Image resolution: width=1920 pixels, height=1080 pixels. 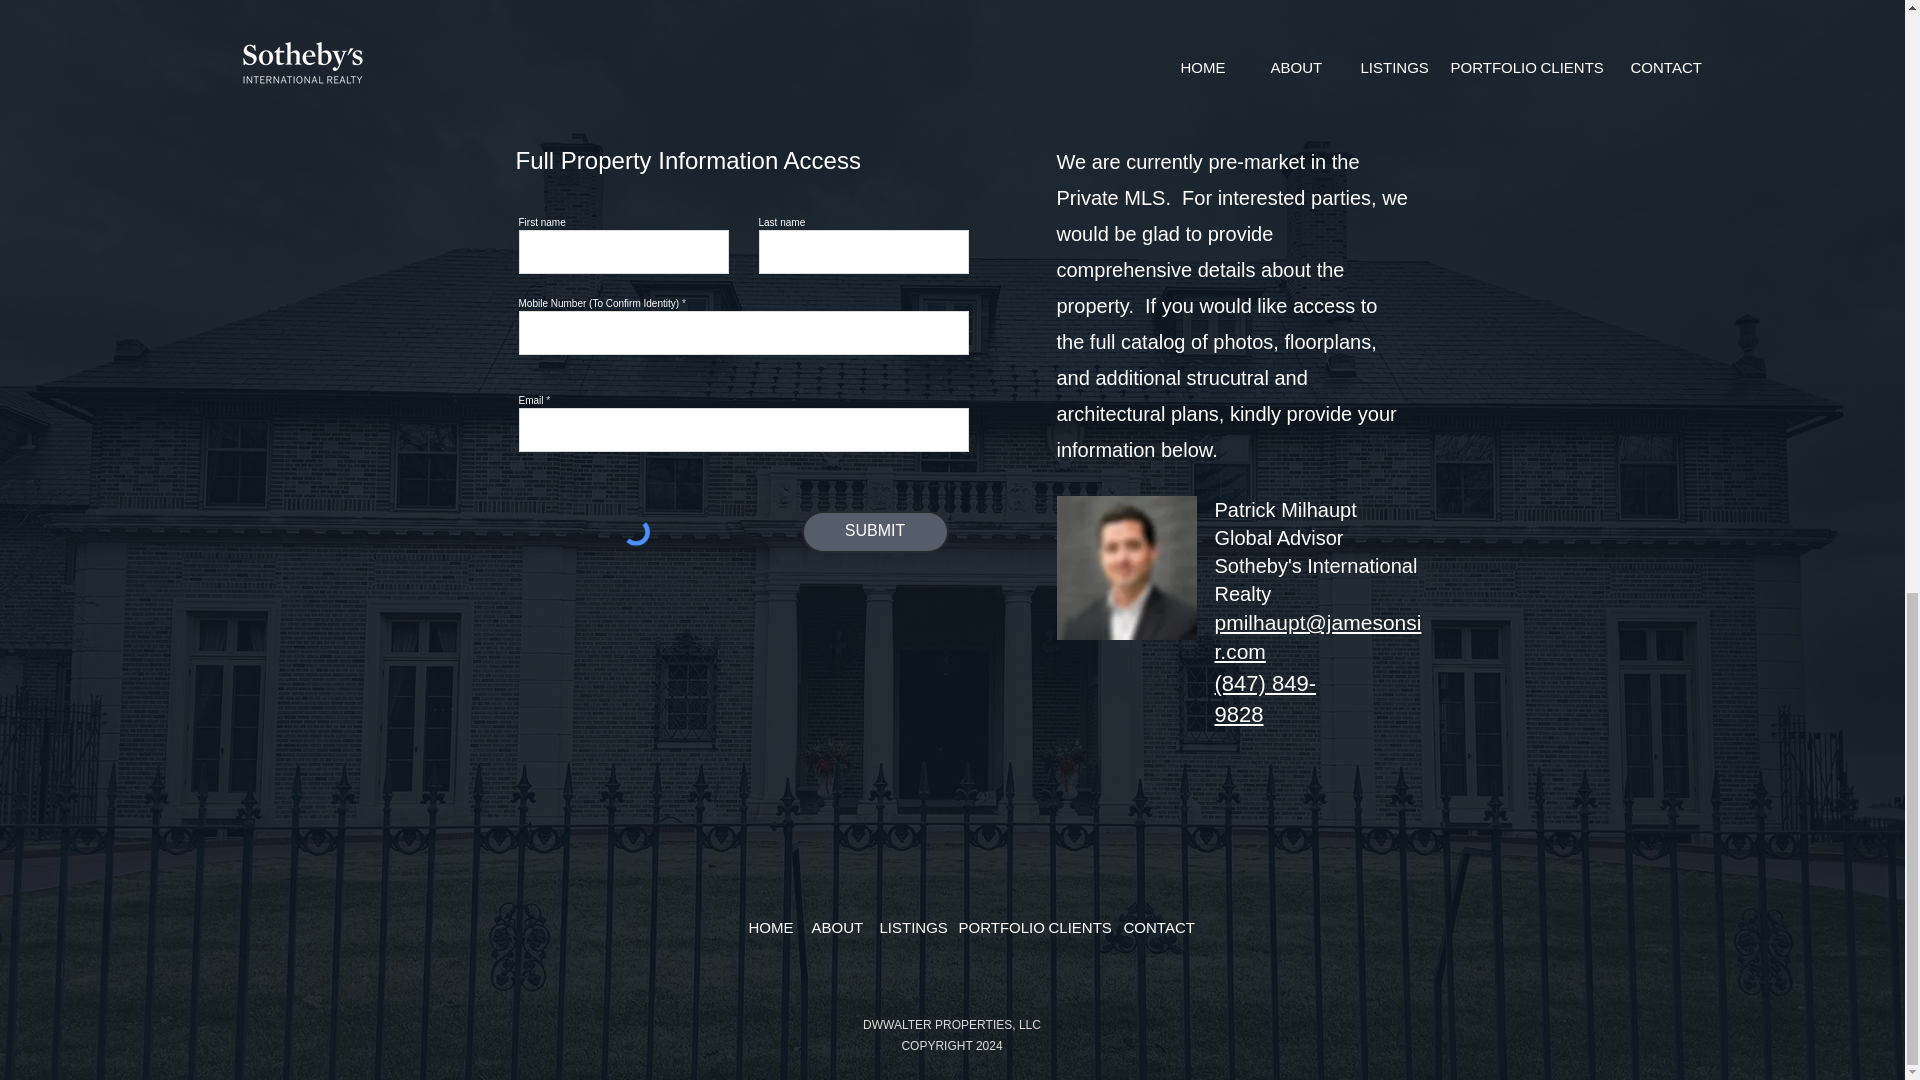 I want to click on ABOUT, so click(x=830, y=928).